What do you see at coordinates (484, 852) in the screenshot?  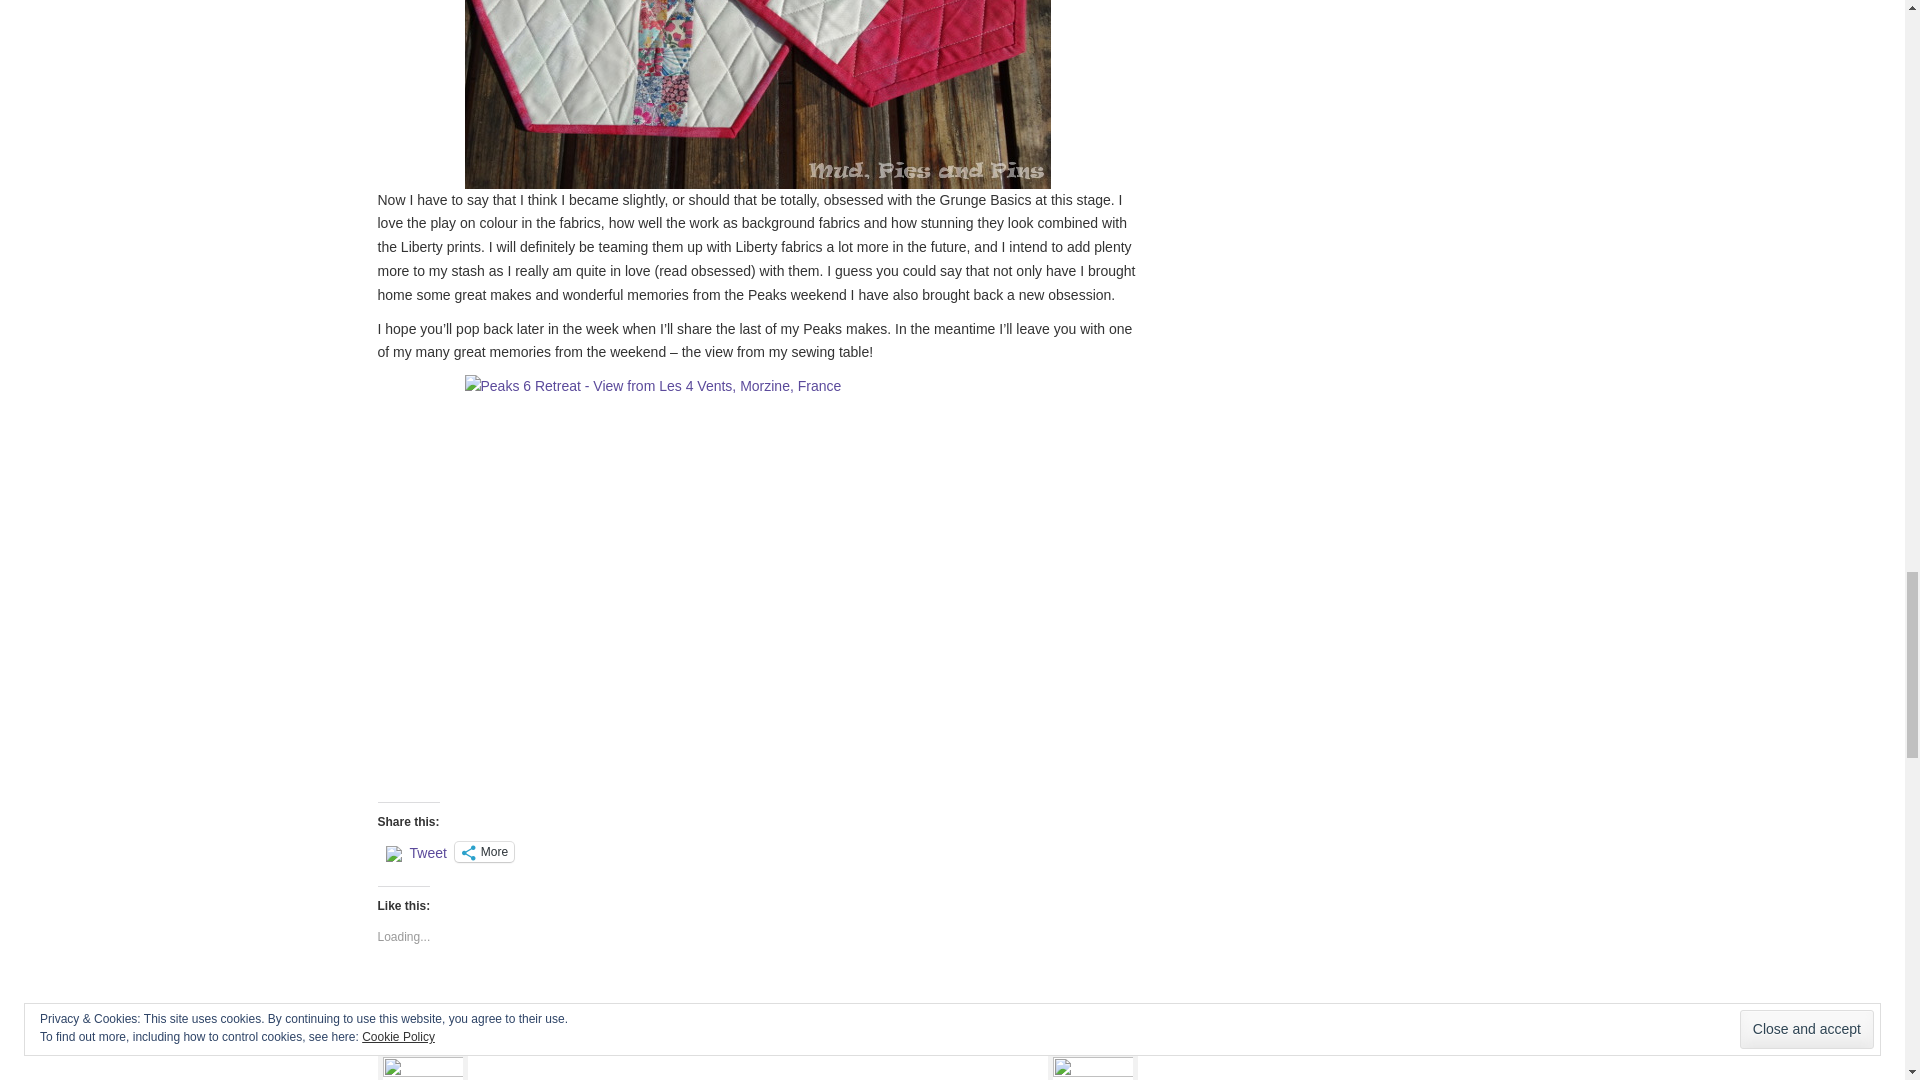 I see `More` at bounding box center [484, 852].